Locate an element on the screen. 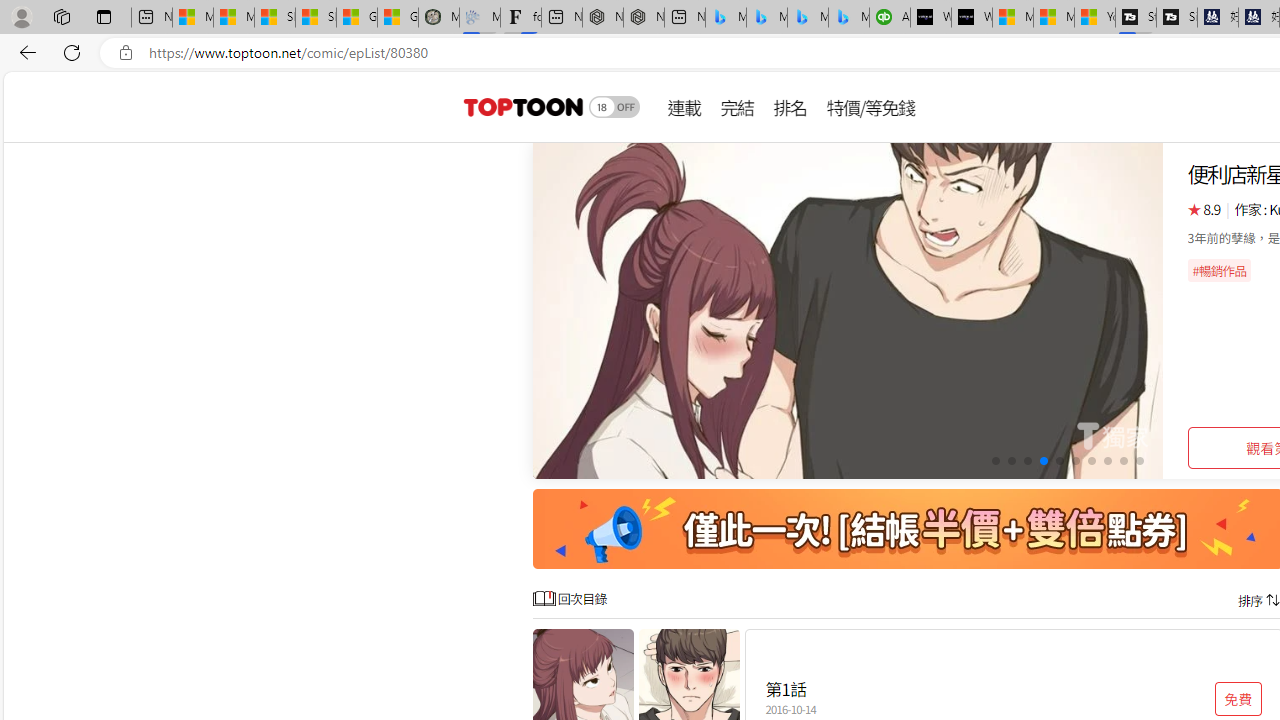  Microsoft Bing Travel - Stays in Bangkok, Bangkok, Thailand is located at coordinates (767, 18).